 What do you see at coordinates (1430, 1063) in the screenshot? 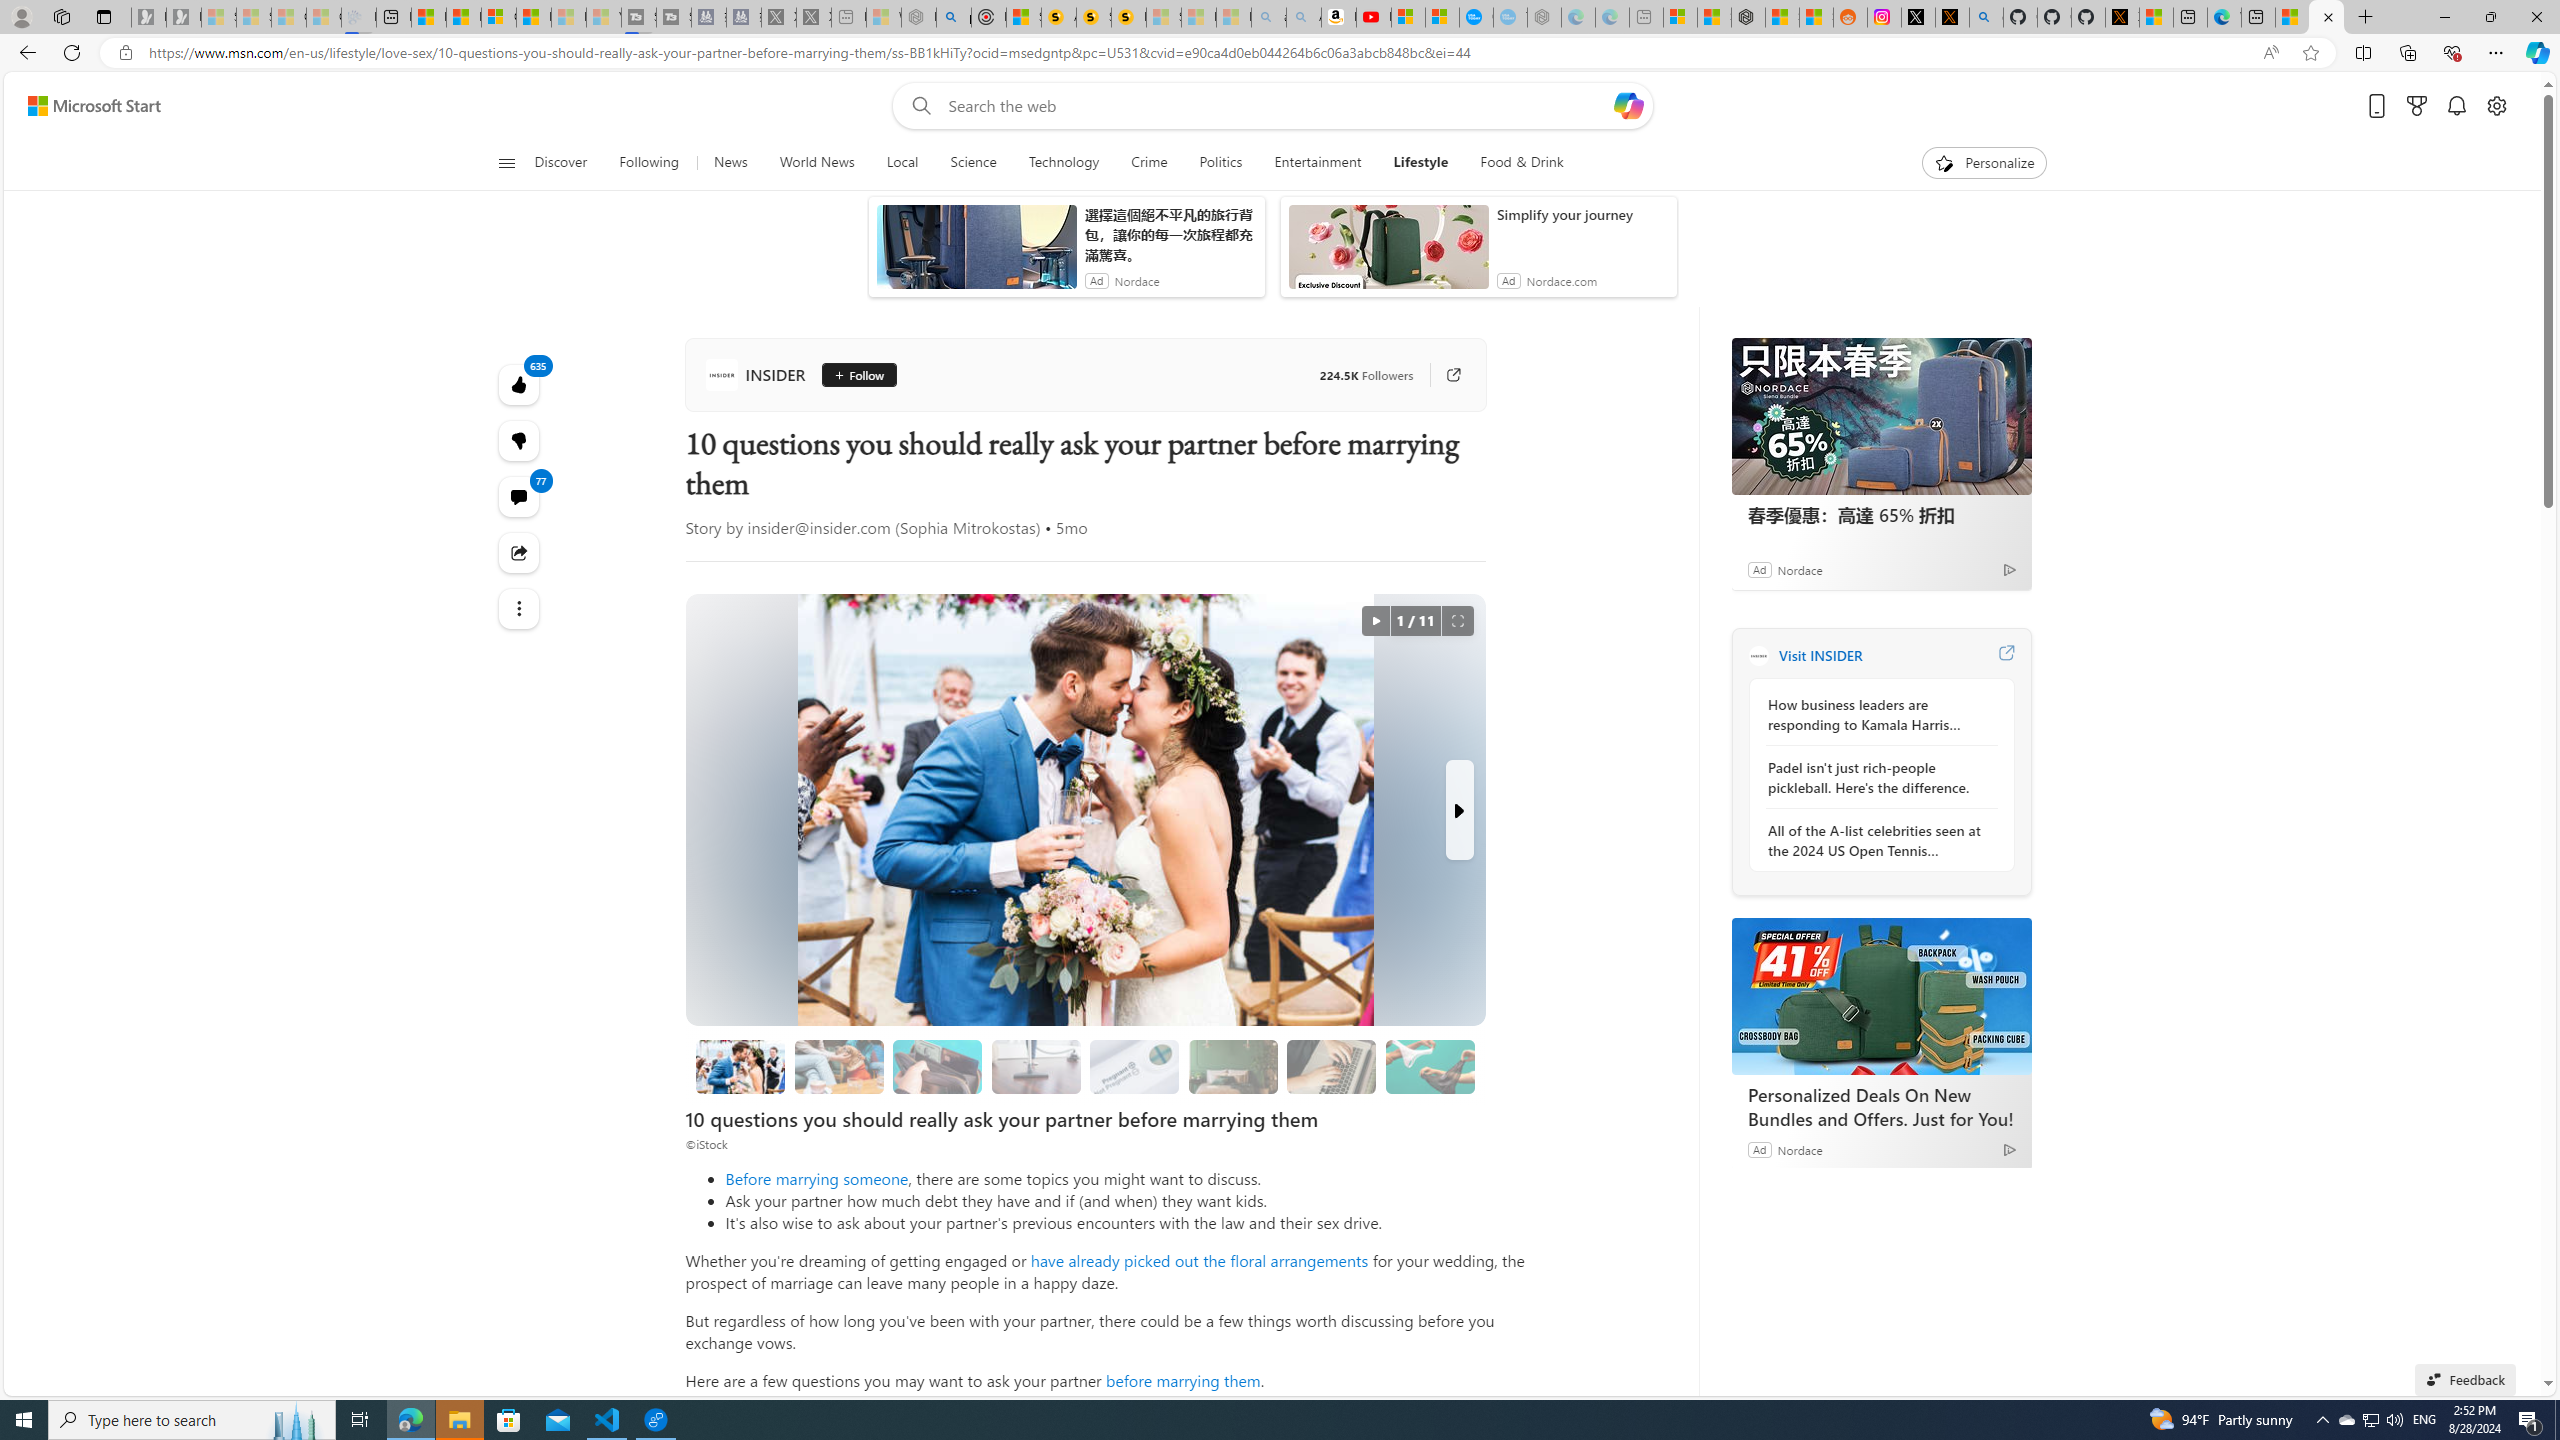
I see `Class: progress` at bounding box center [1430, 1063].